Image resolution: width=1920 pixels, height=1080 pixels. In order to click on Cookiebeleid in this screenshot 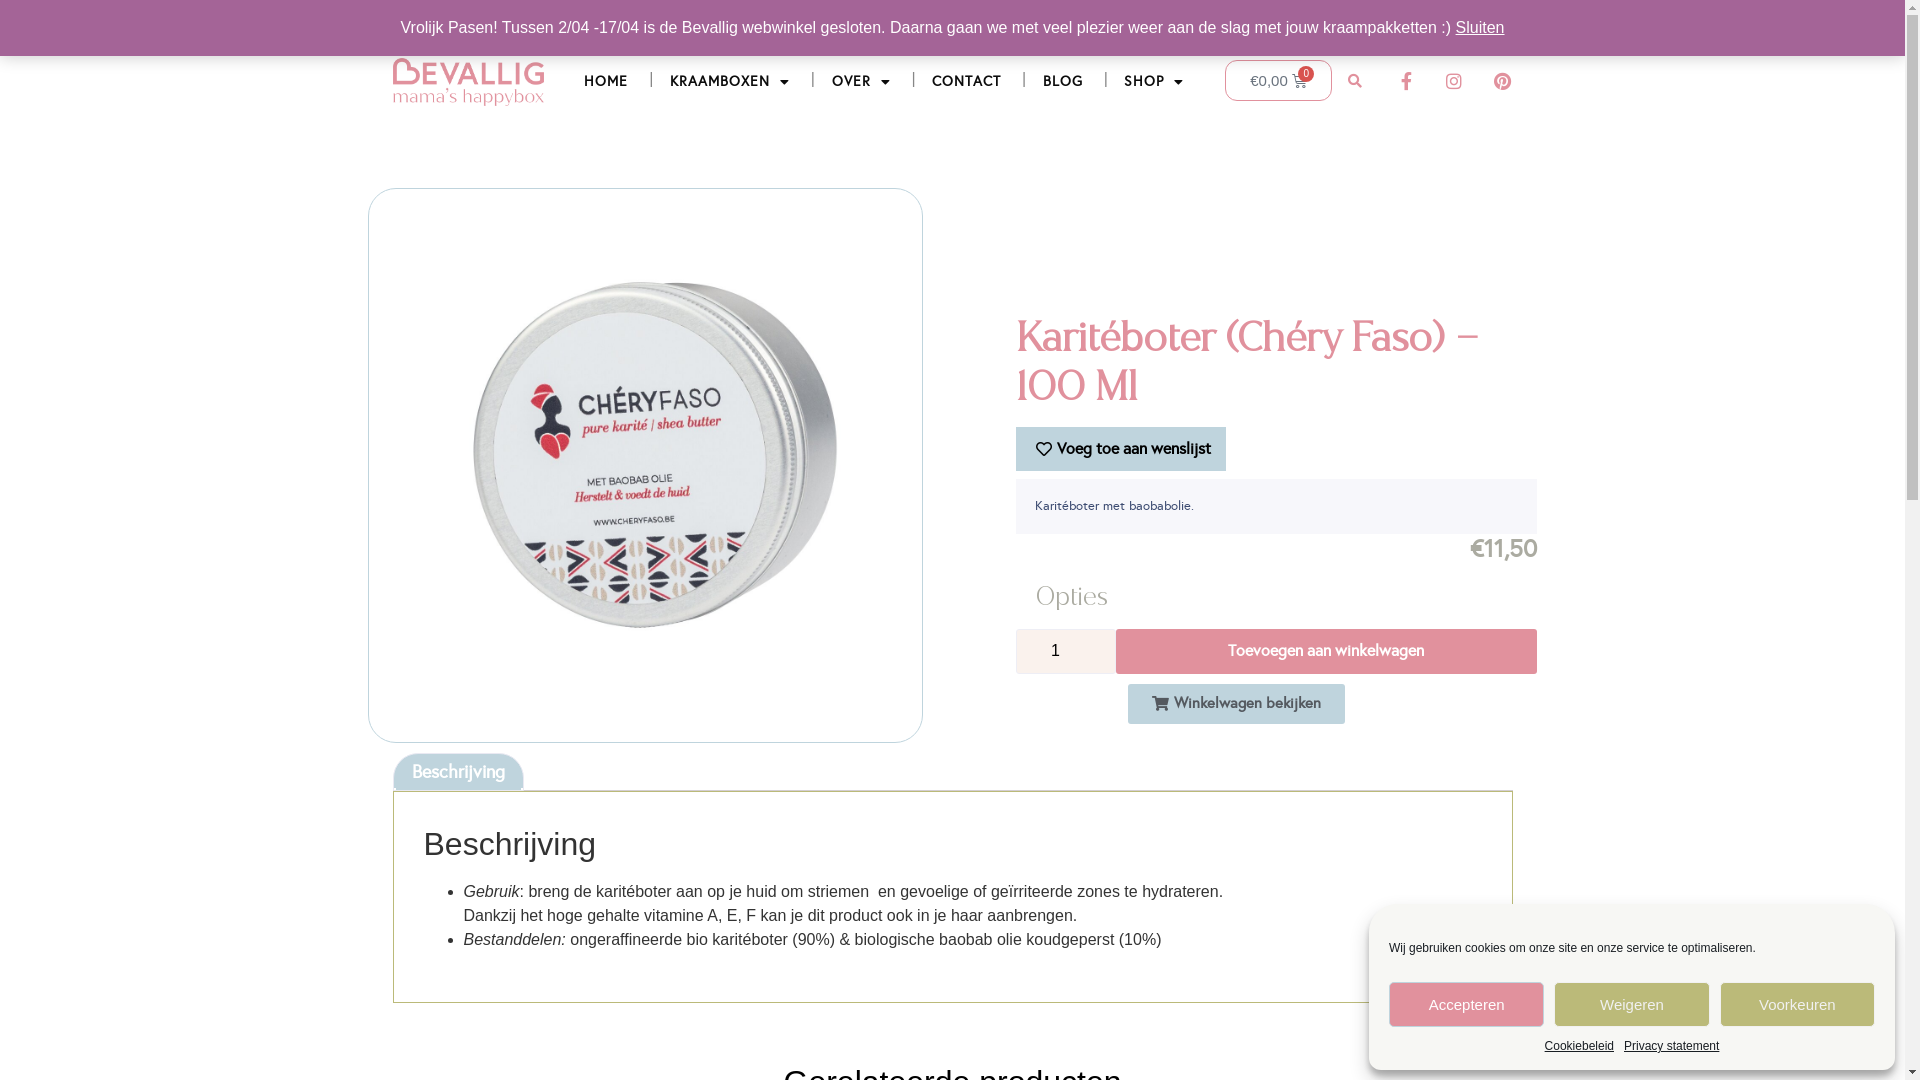, I will do `click(1580, 1046)`.